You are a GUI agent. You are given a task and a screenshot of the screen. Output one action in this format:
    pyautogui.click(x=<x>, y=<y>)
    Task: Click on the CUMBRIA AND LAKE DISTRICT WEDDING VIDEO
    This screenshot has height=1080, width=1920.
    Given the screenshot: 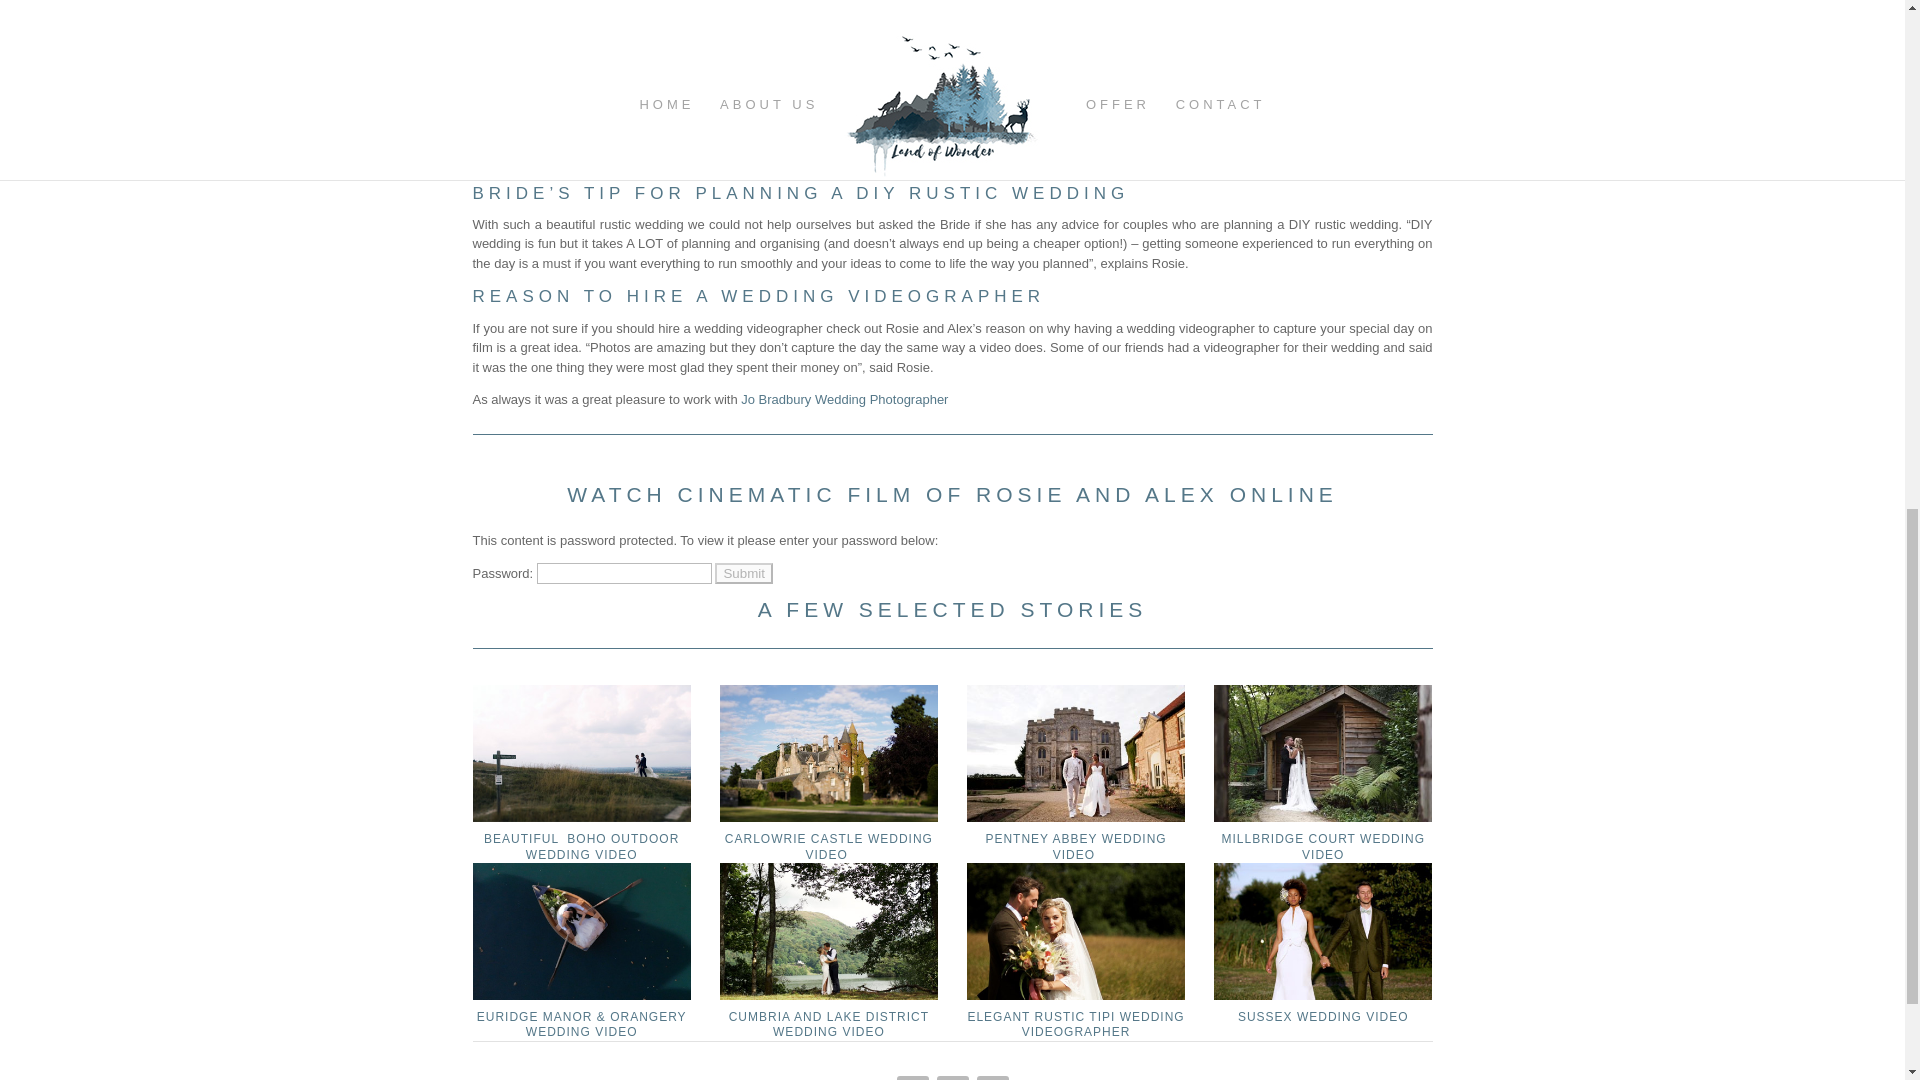 What is the action you would take?
    pyautogui.click(x=829, y=1024)
    